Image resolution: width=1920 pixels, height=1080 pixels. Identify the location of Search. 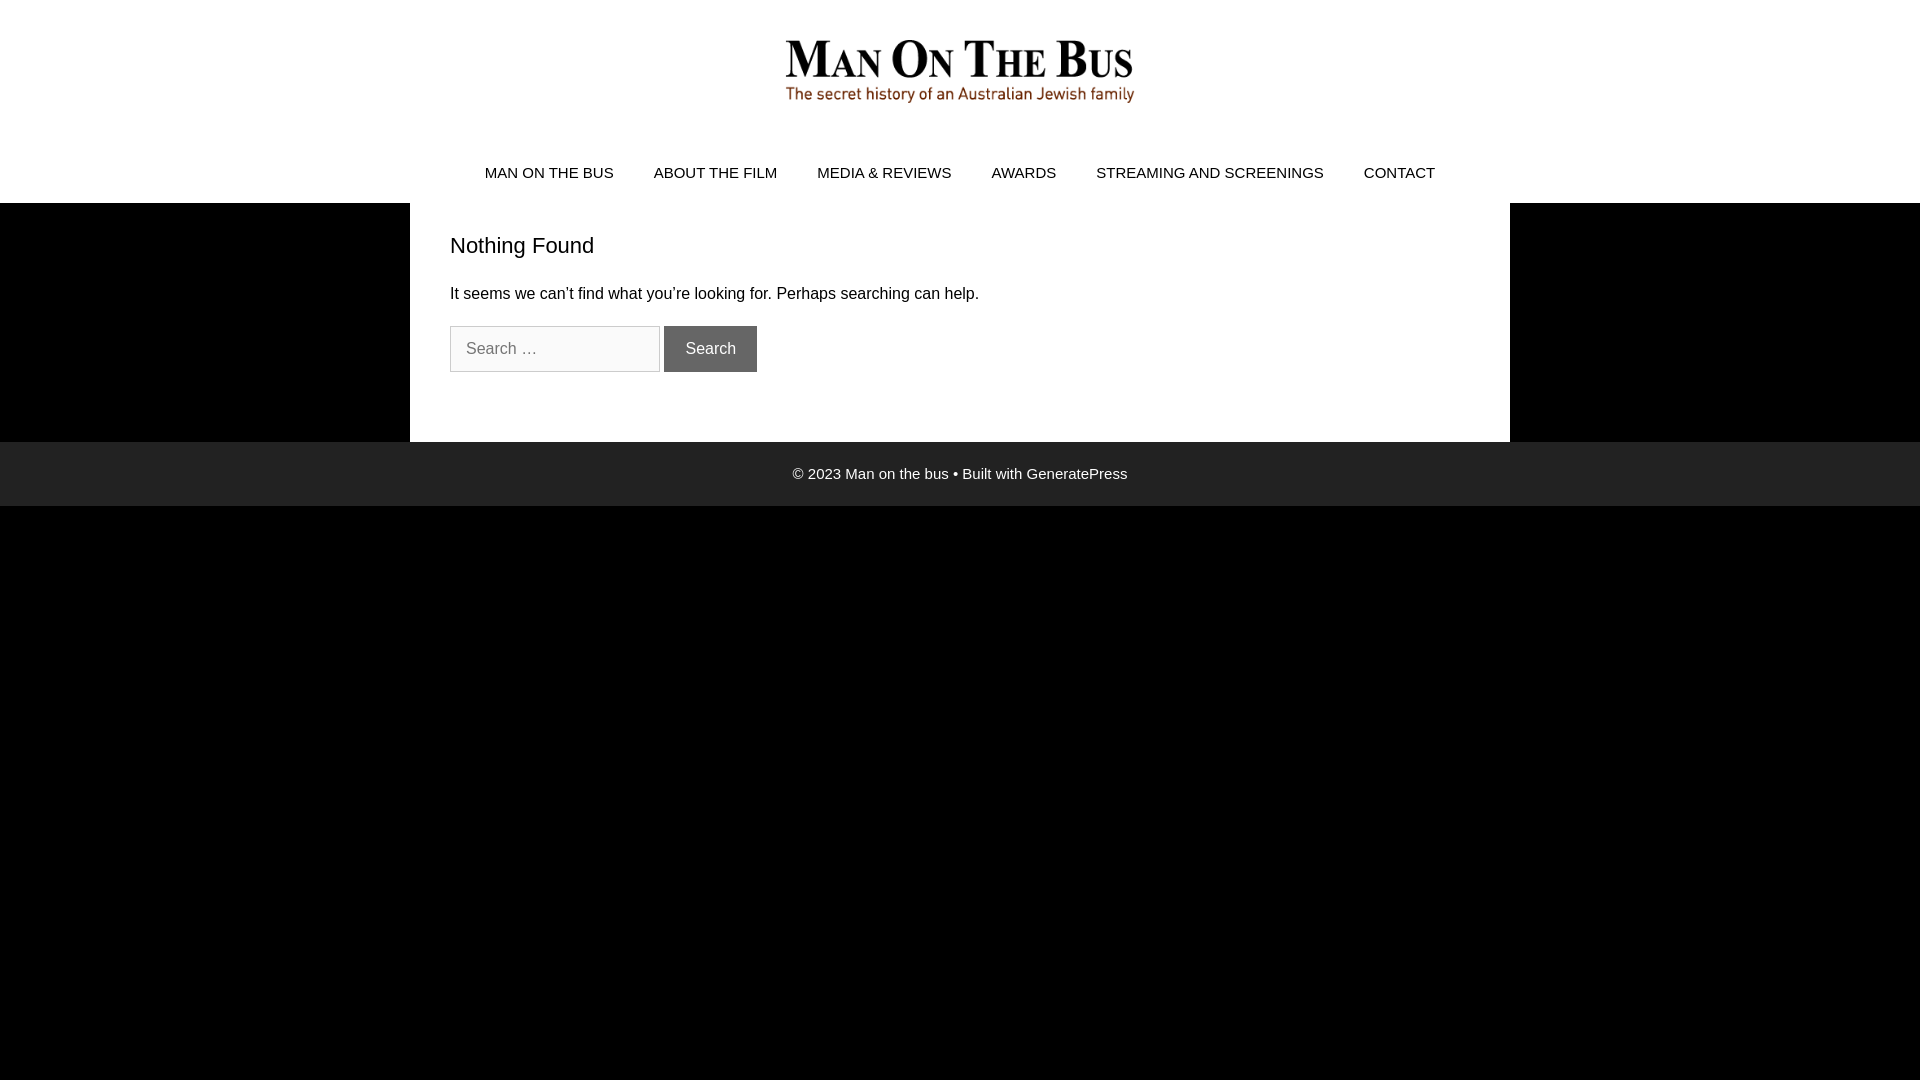
(710, 349).